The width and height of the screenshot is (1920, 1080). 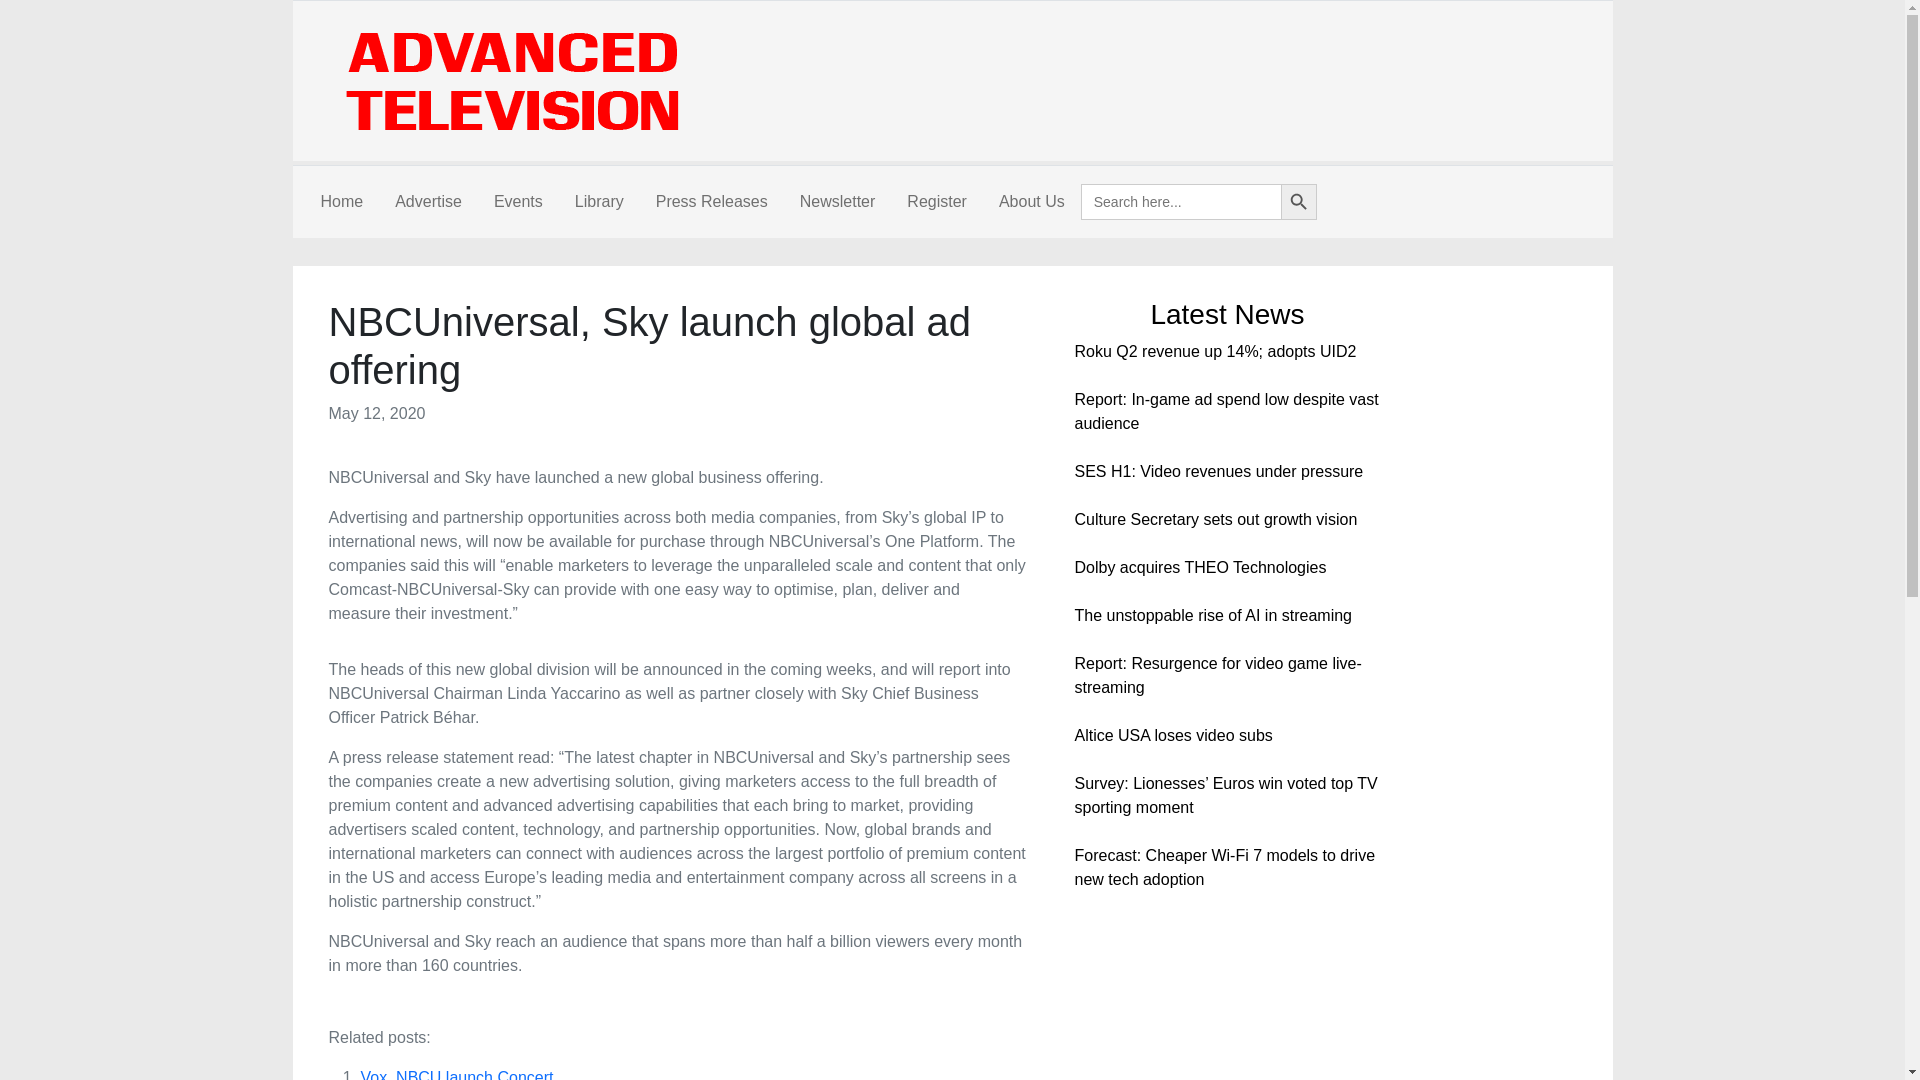 I want to click on The unstoppable rise of AI in streaming, so click(x=1212, y=615).